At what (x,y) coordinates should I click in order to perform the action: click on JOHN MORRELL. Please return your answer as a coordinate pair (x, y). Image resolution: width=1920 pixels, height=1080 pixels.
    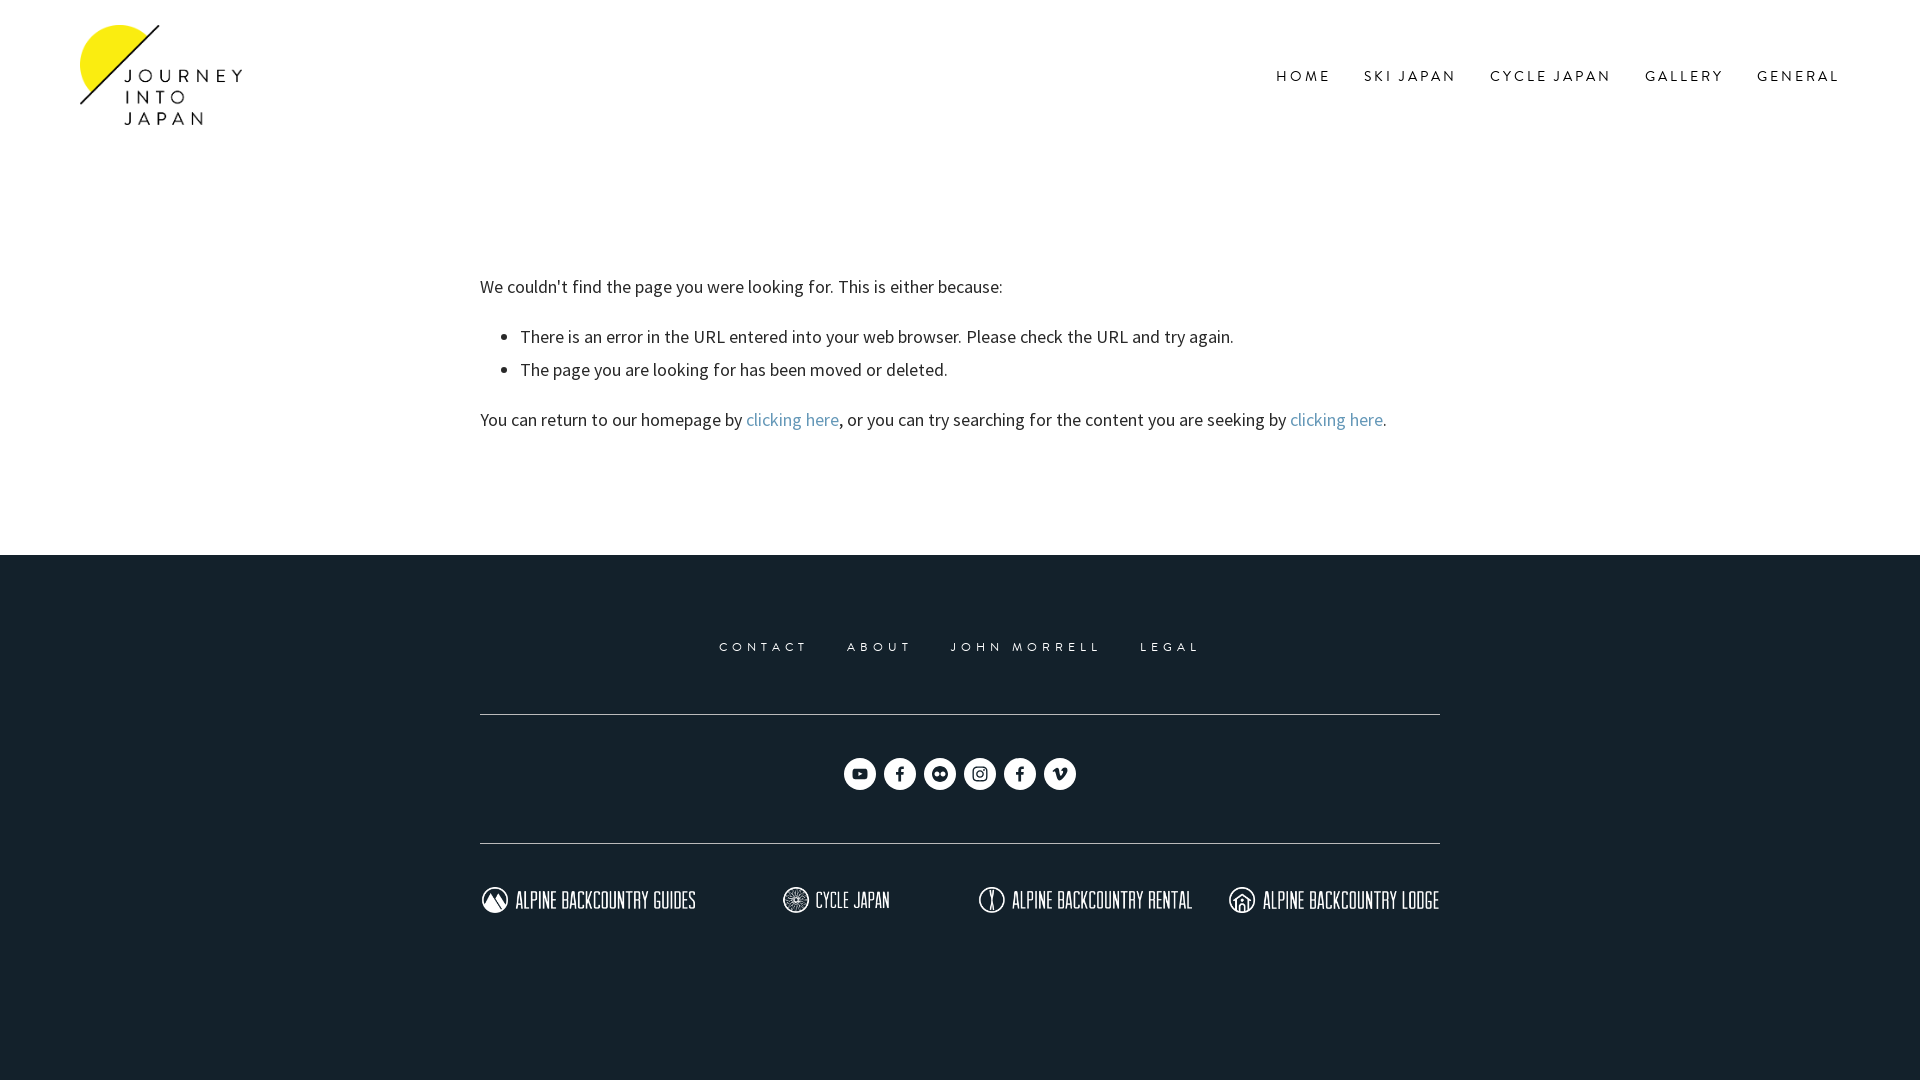
    Looking at the image, I should click on (1026, 647).